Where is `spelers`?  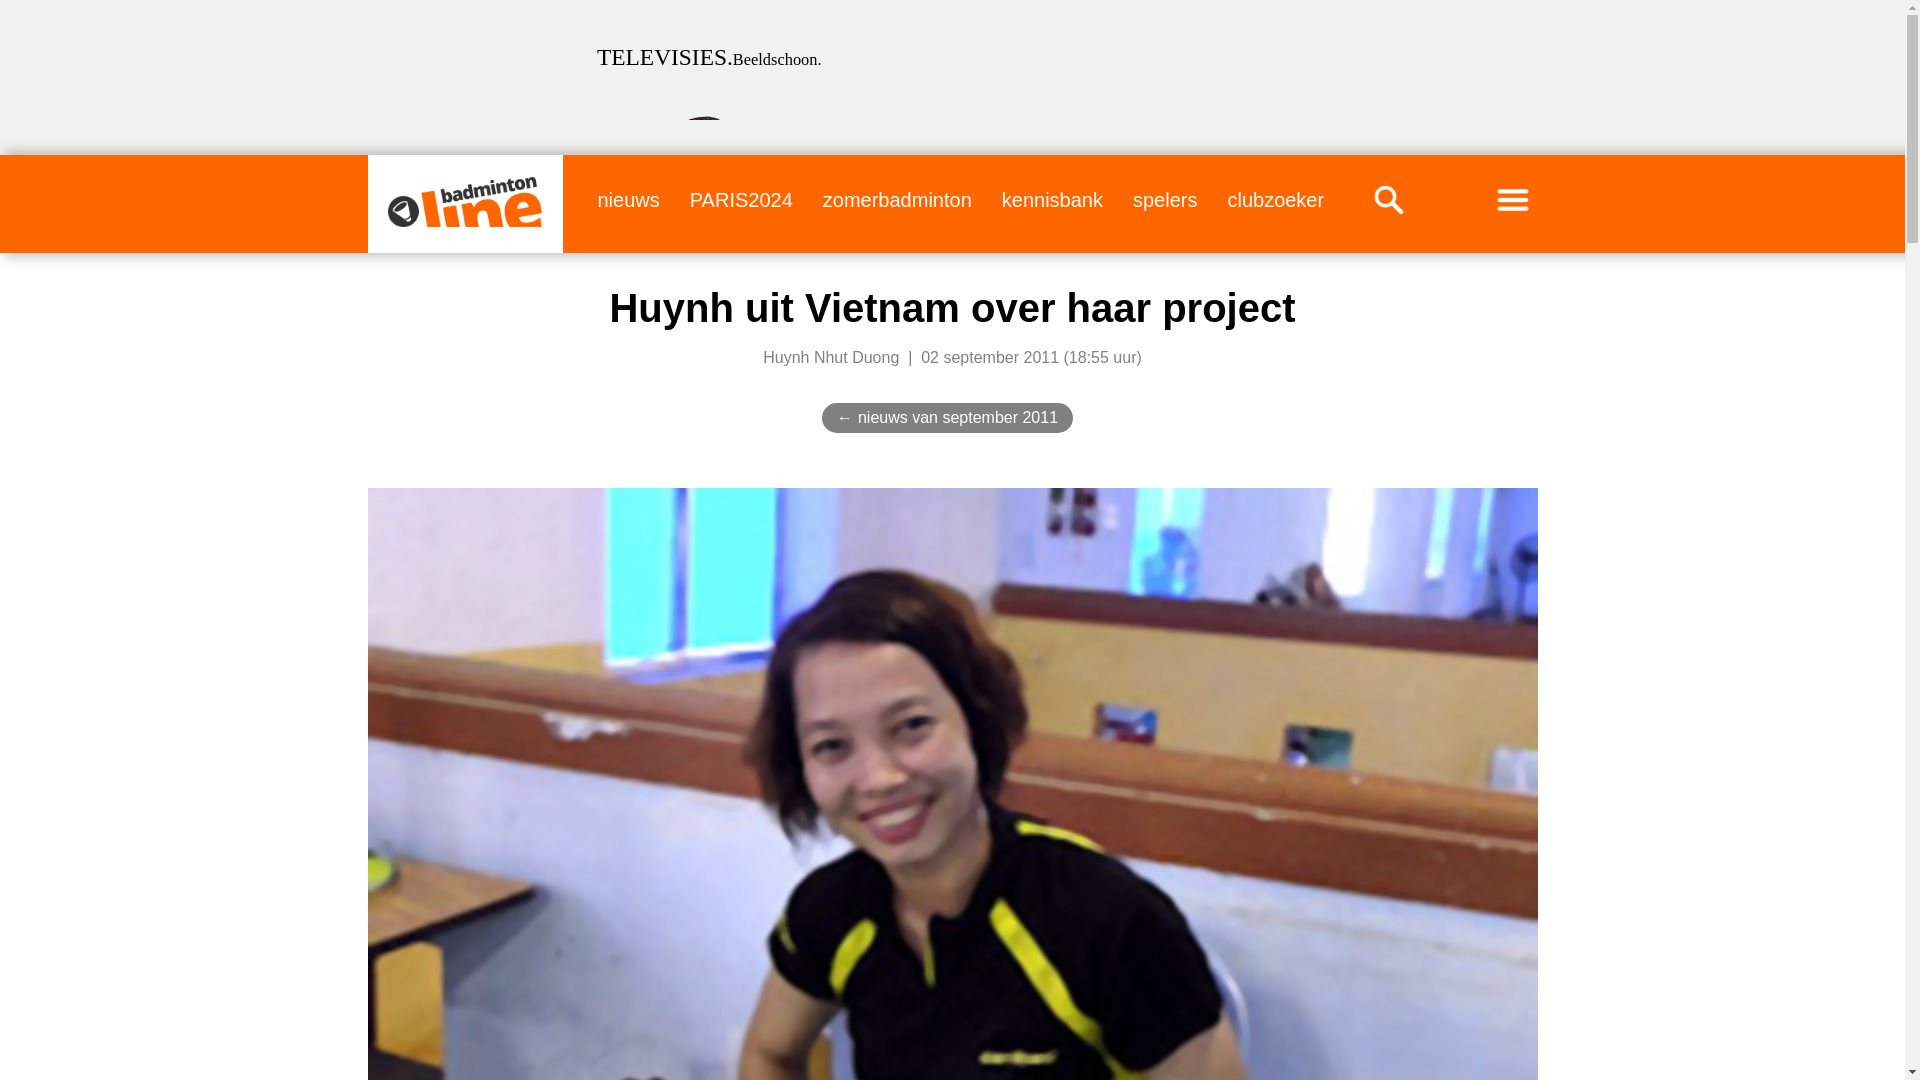
spelers is located at coordinates (1164, 199).